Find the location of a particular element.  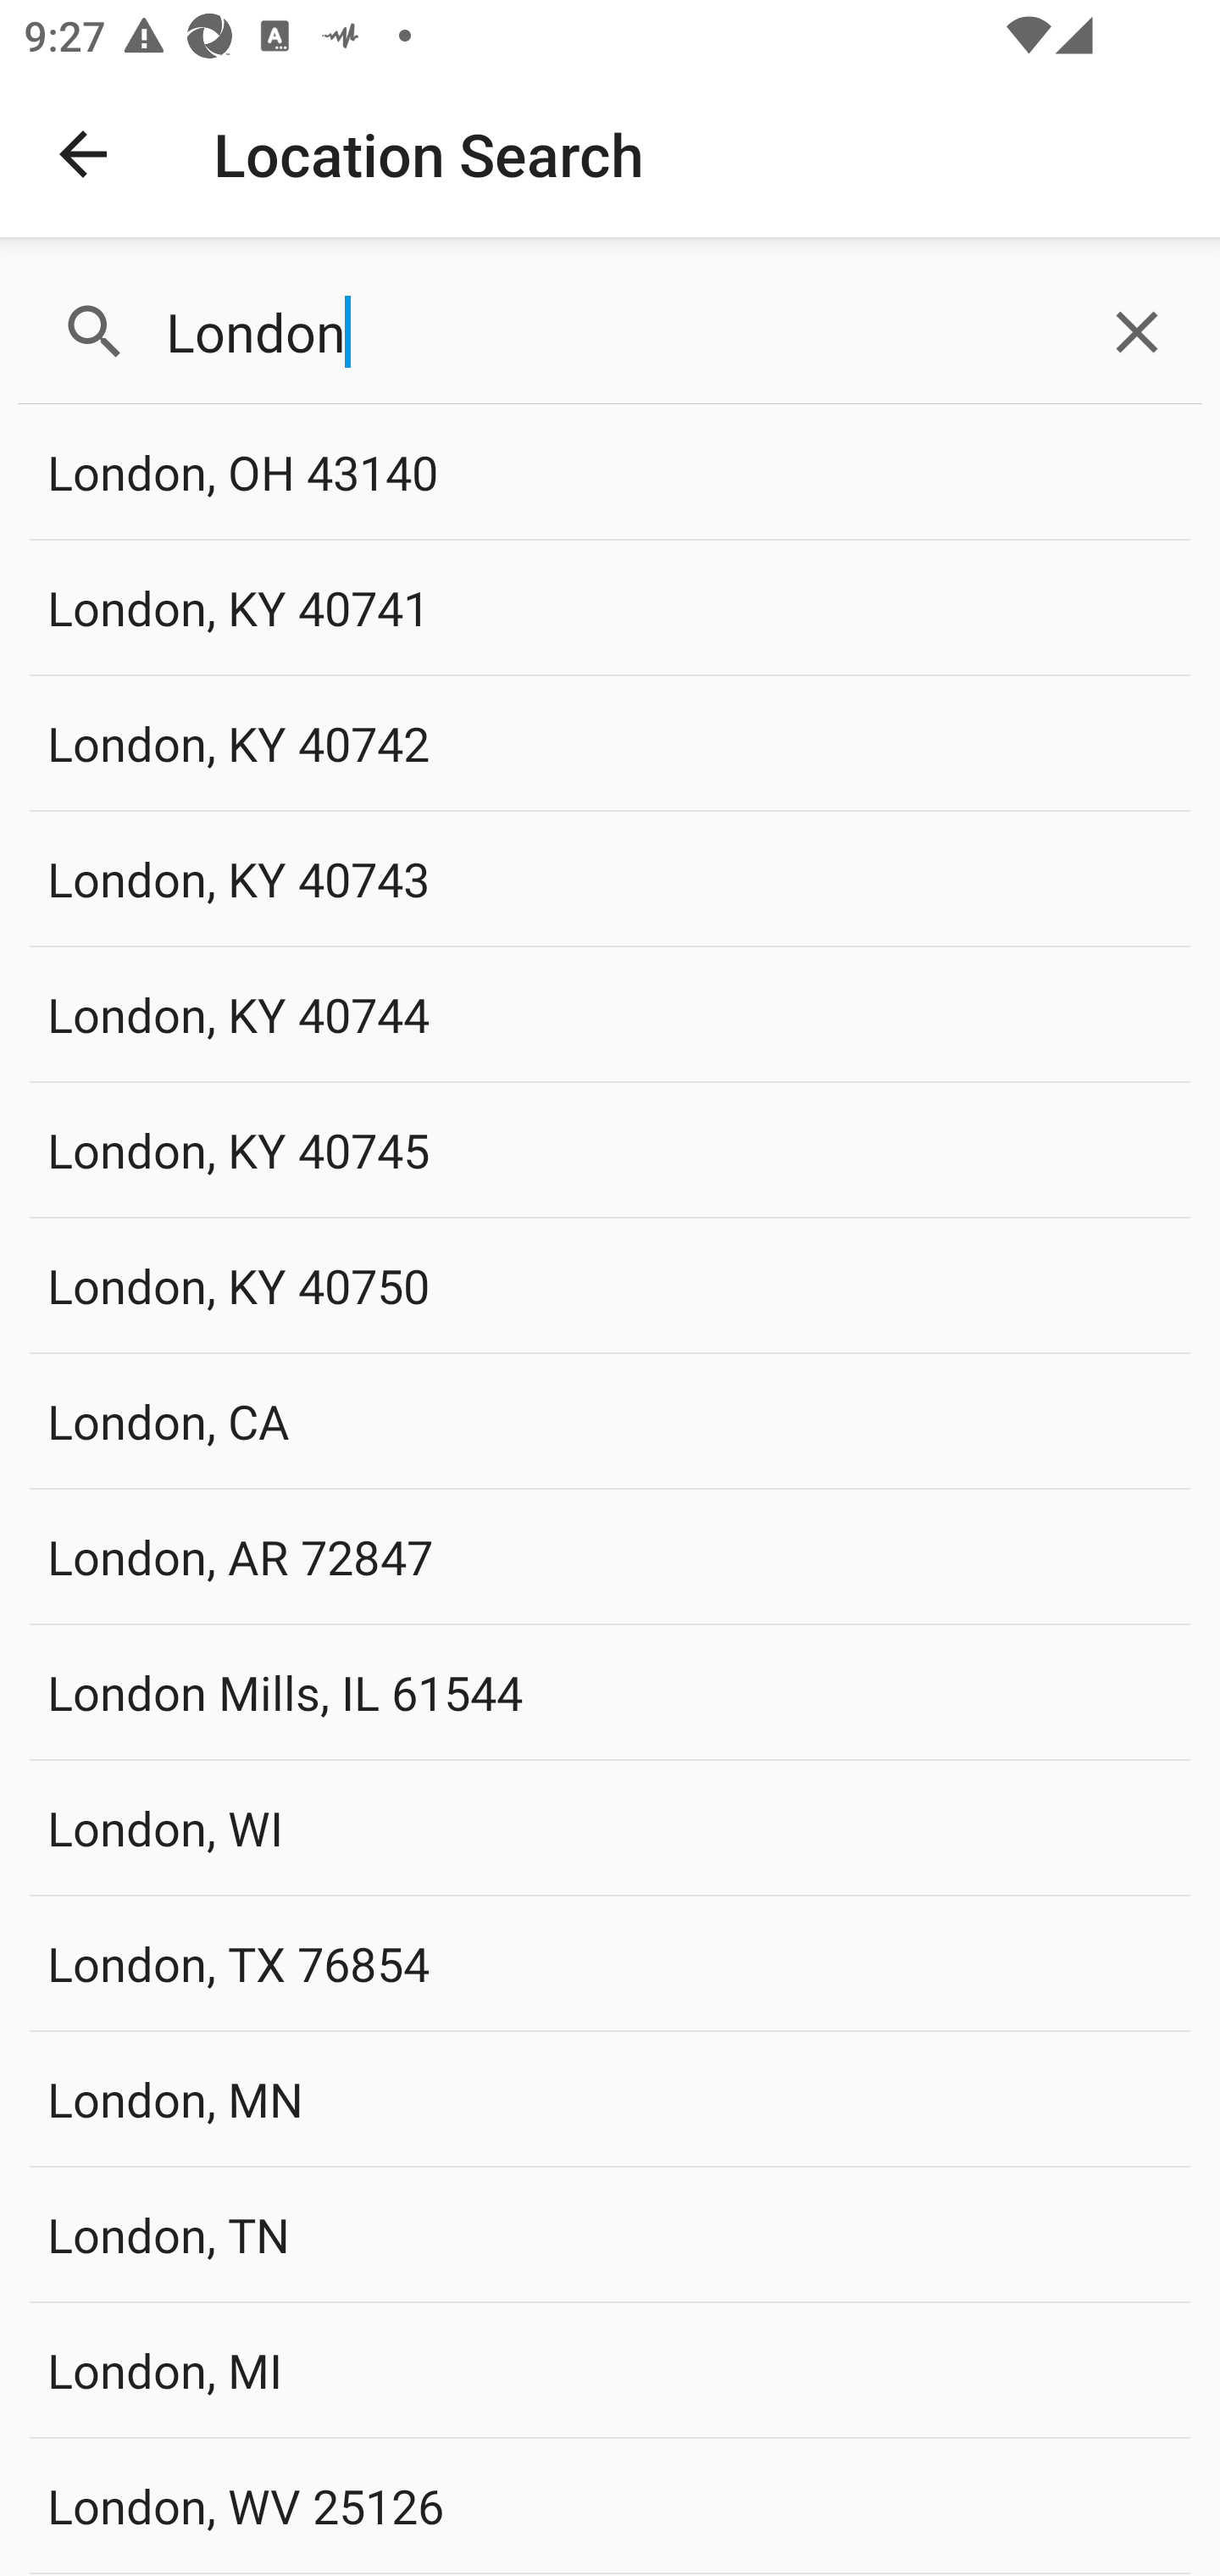

London, MN is located at coordinates (610, 2098).